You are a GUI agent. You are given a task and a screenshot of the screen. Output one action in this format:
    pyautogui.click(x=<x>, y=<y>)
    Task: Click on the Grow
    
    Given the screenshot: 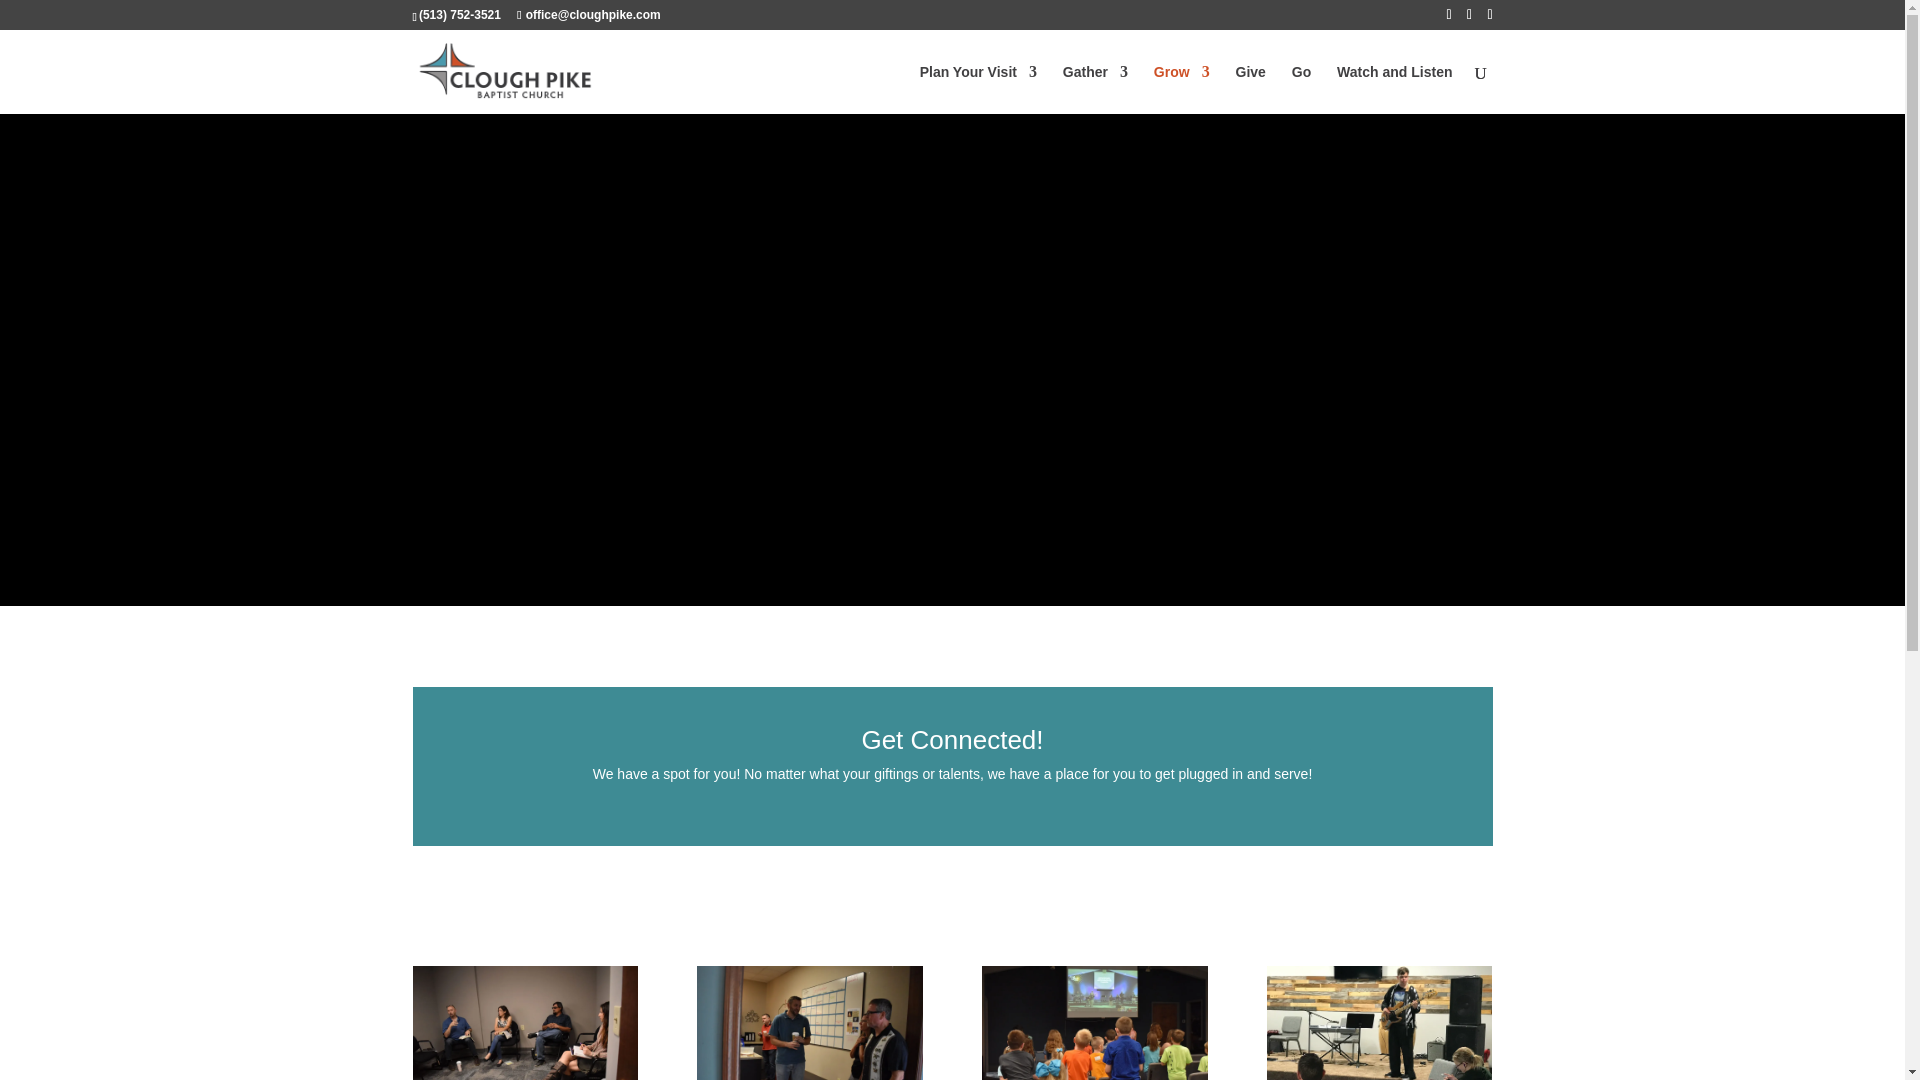 What is the action you would take?
    pyautogui.click(x=1181, y=89)
    